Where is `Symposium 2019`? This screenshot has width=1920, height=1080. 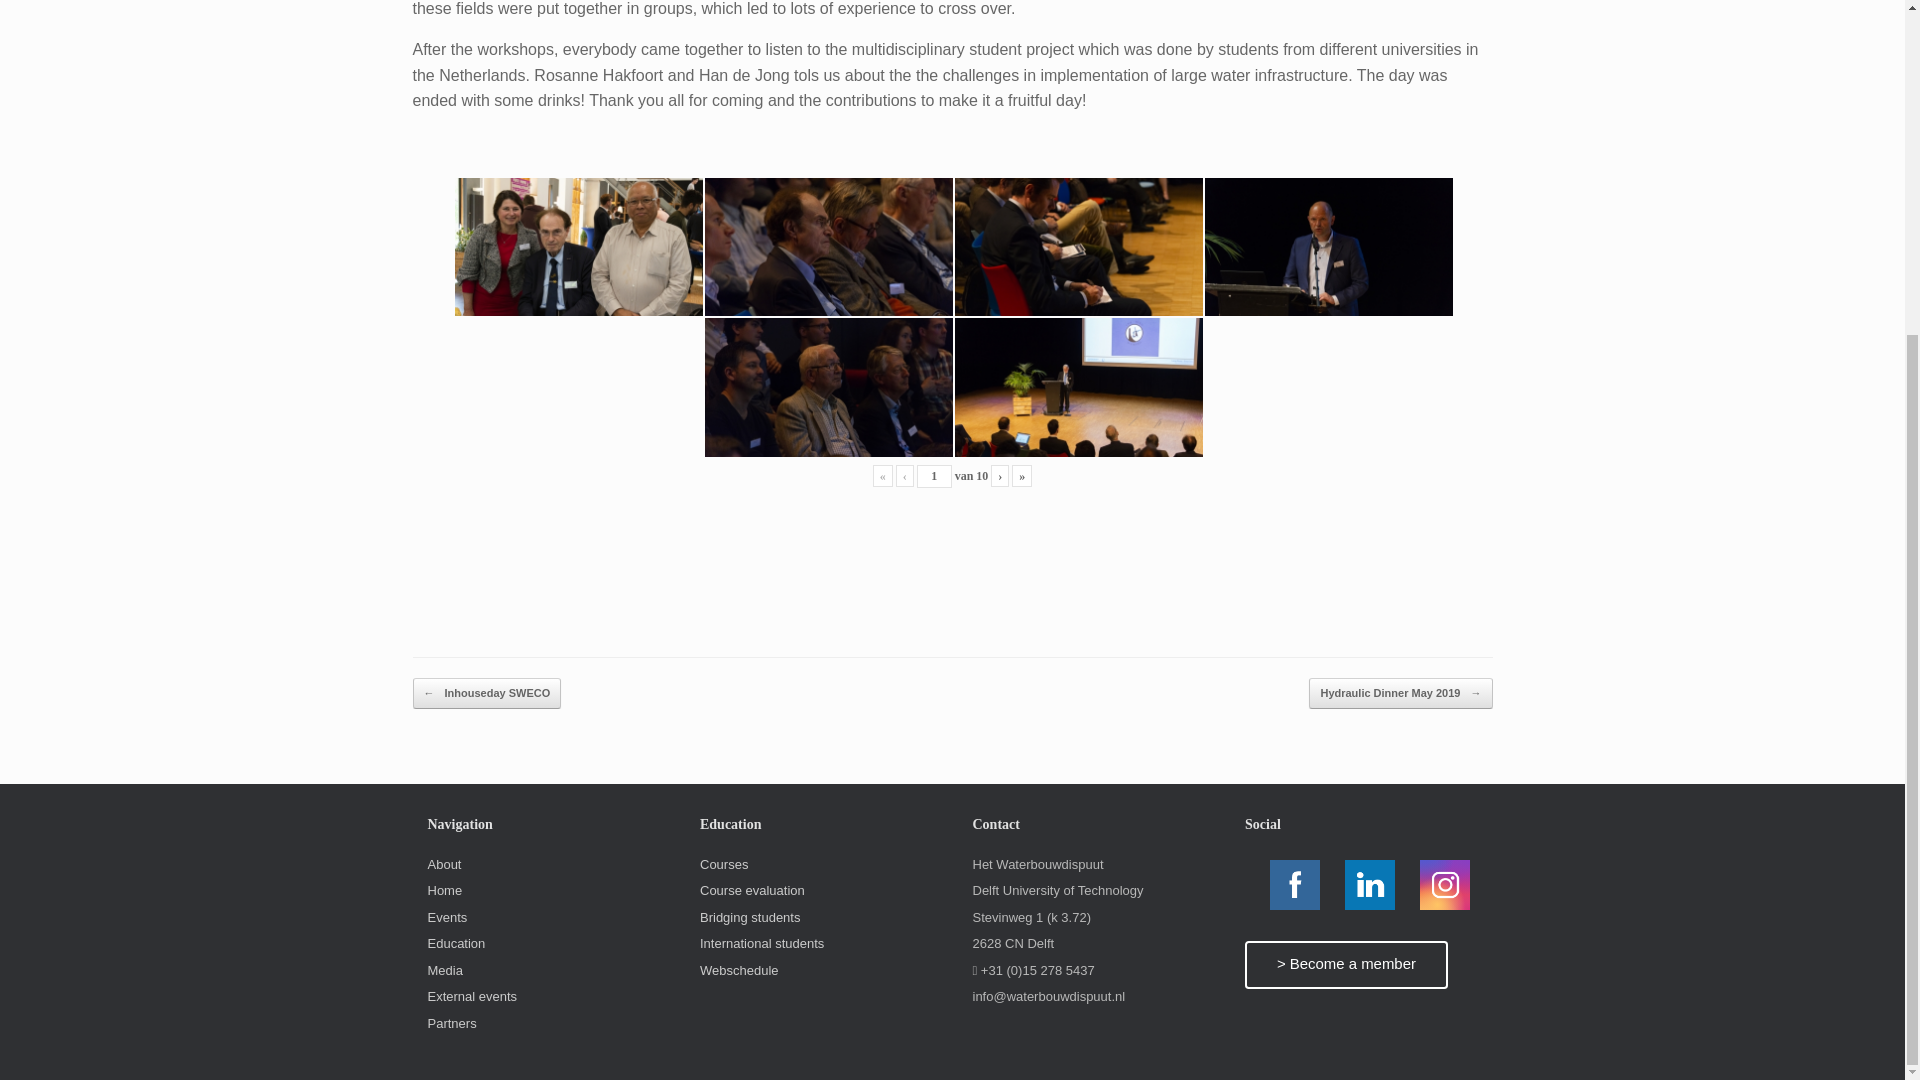
Symposium 2019 is located at coordinates (828, 247).